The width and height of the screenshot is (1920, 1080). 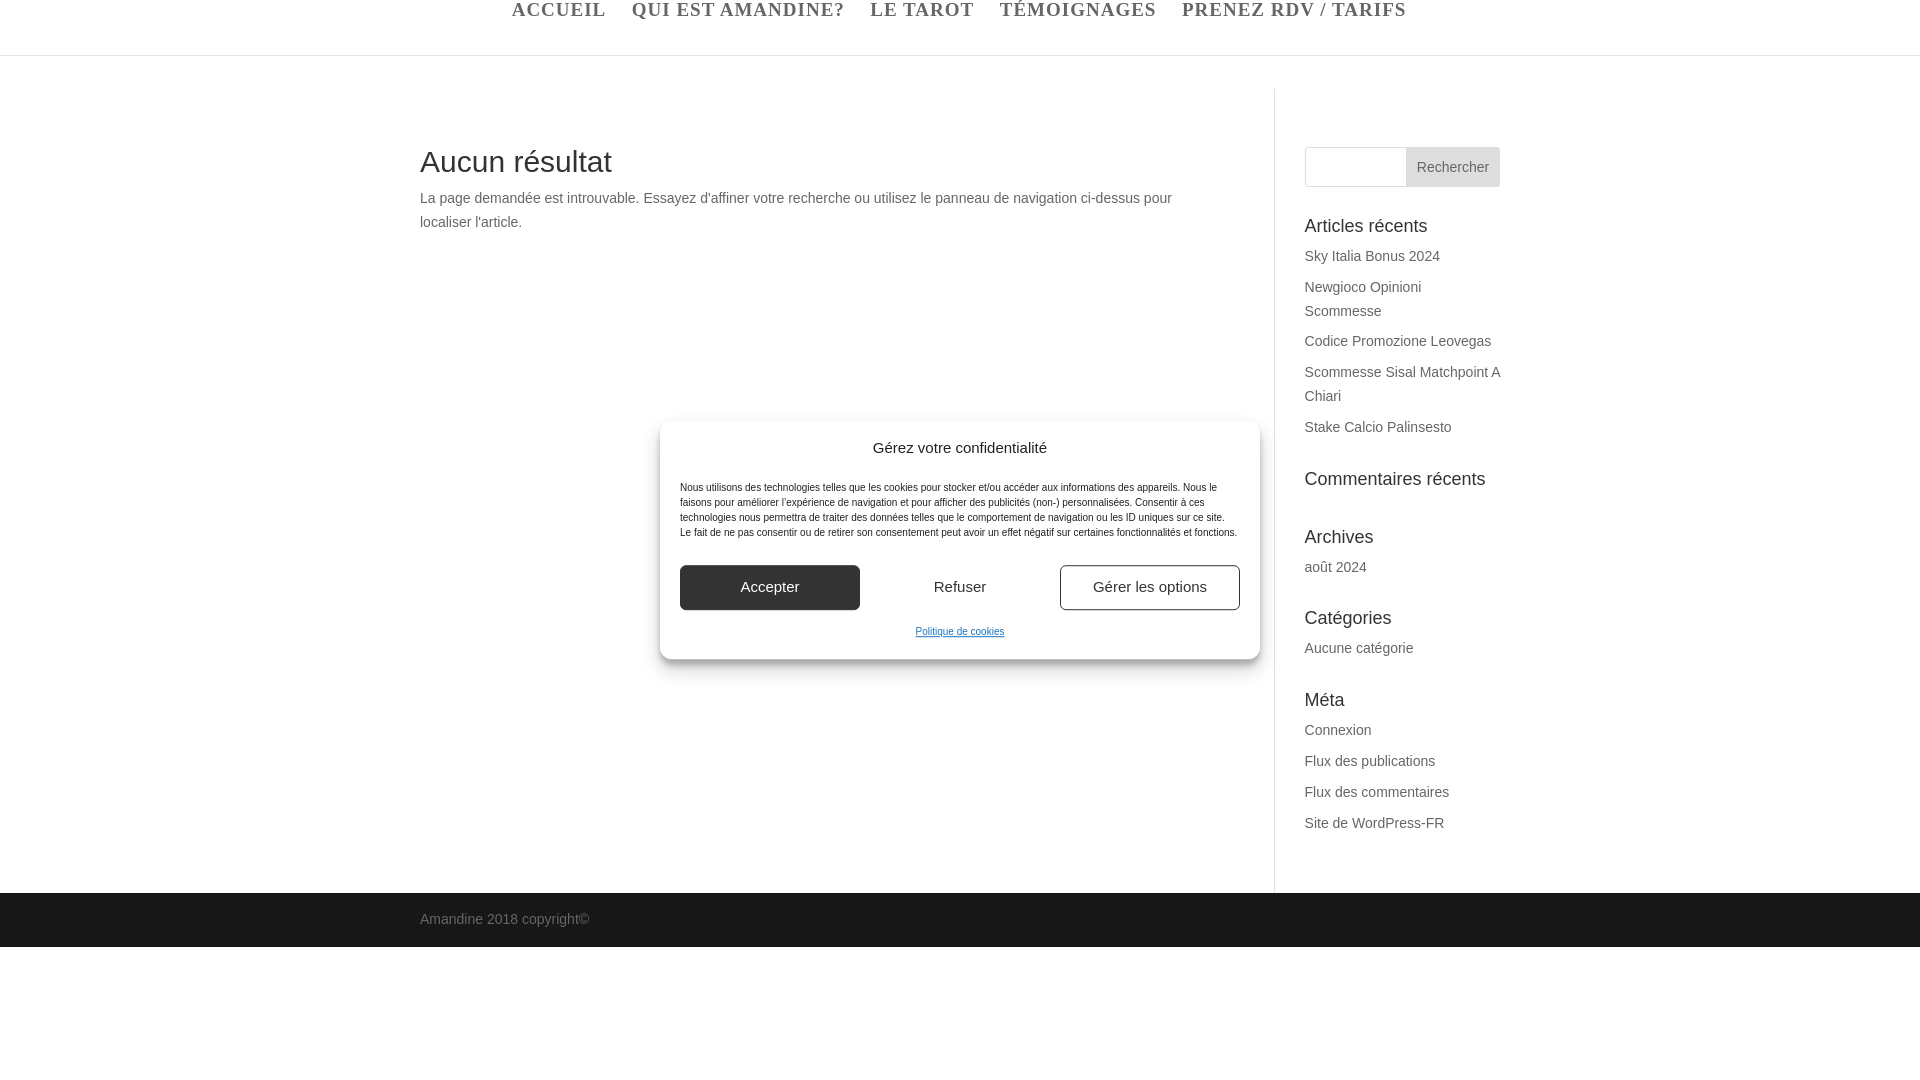 I want to click on Flux des commentaires, so click(x=1377, y=792).